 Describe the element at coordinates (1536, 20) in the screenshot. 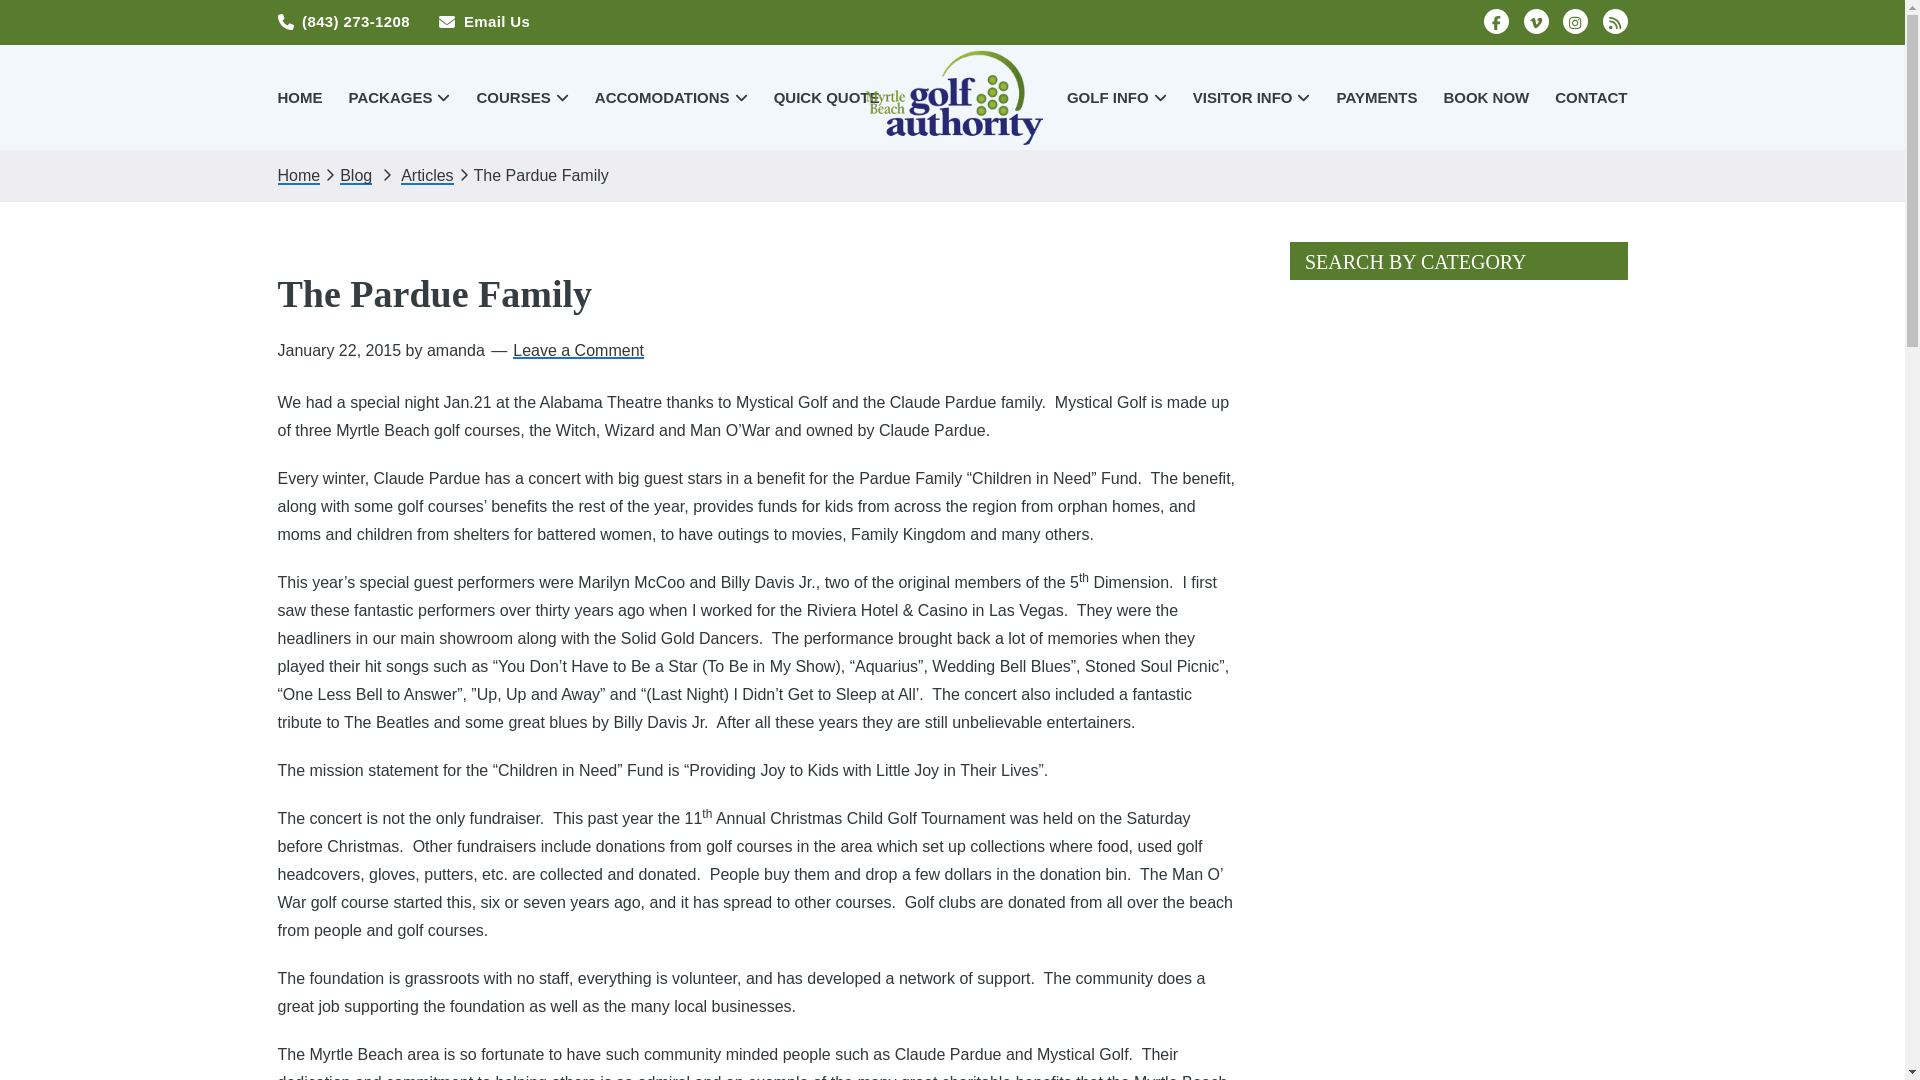

I see `Vimeo` at that location.